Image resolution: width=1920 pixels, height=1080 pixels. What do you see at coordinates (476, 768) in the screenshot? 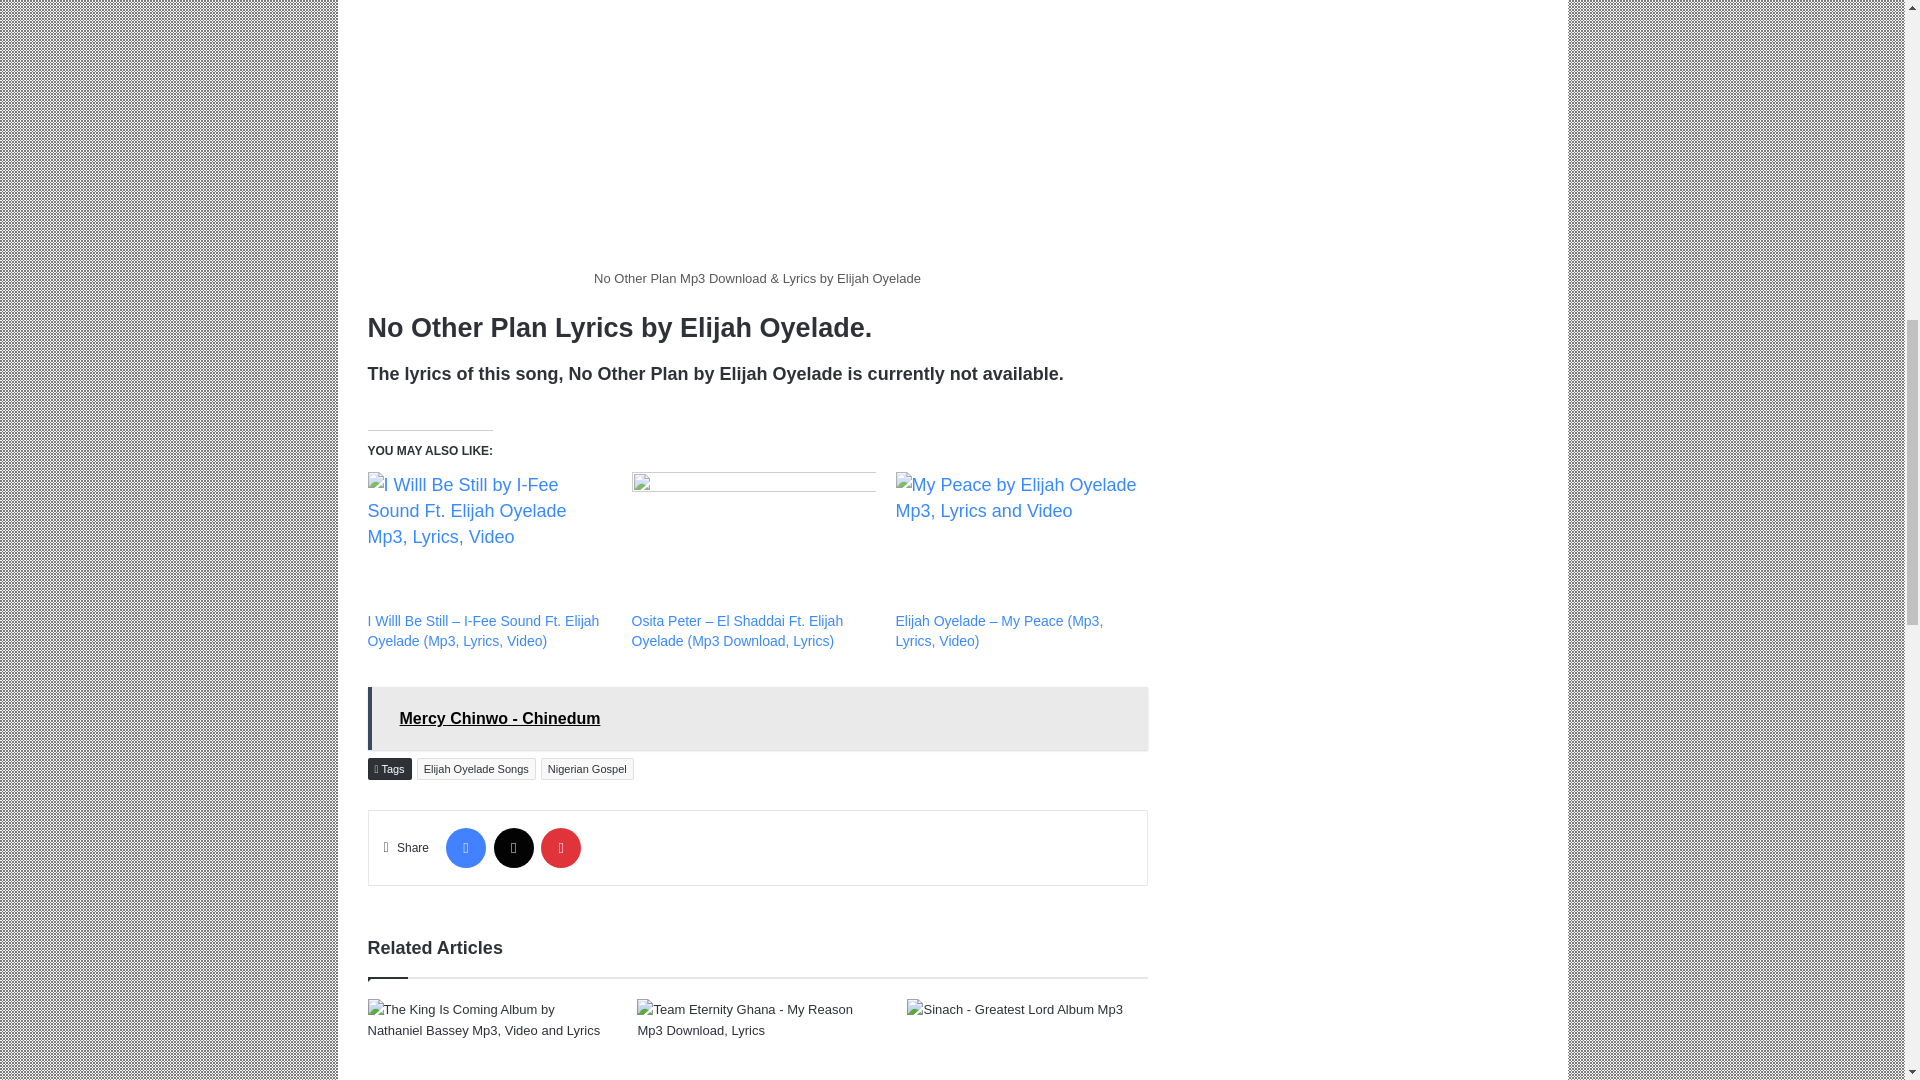
I see `Elijah Oyelade Songs` at bounding box center [476, 768].